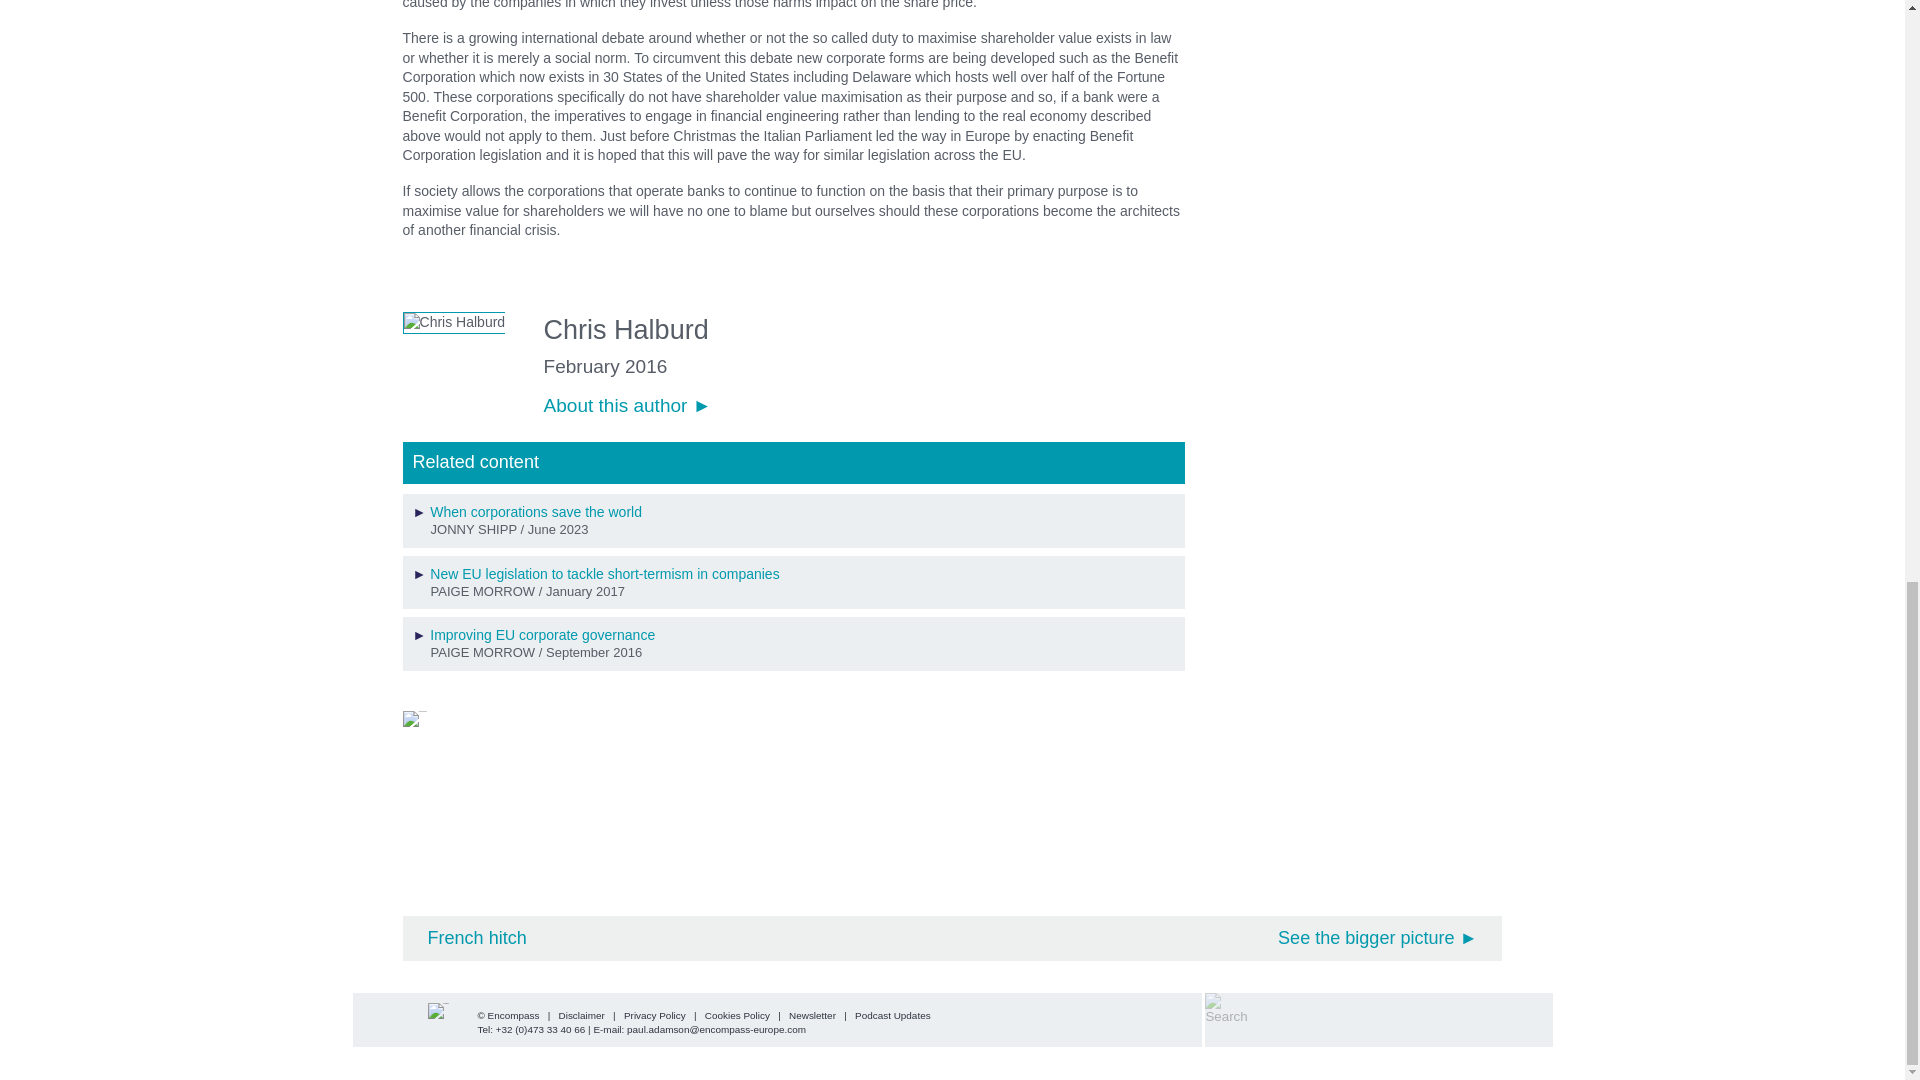 This screenshot has width=1920, height=1080. Describe the element at coordinates (812, 1014) in the screenshot. I see `Newsletter` at that location.